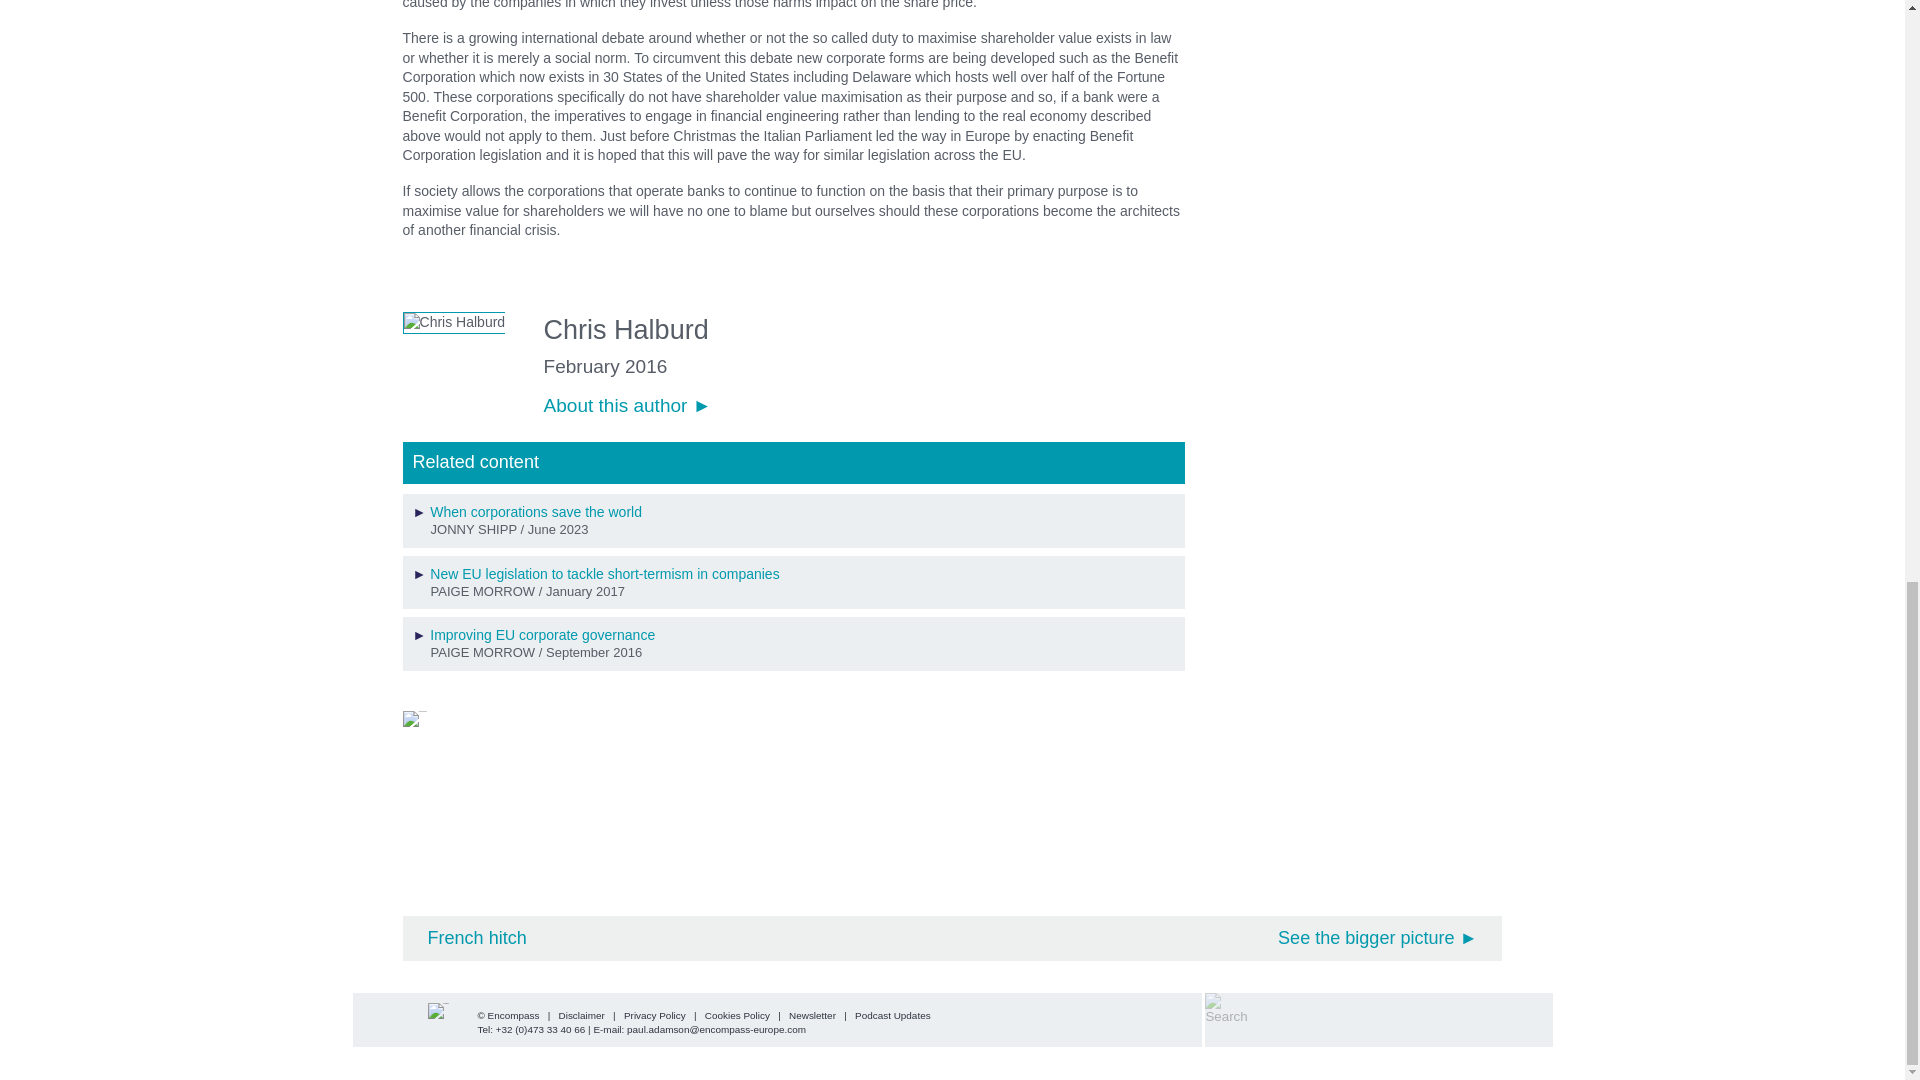 This screenshot has width=1920, height=1080. Describe the element at coordinates (812, 1014) in the screenshot. I see `Newsletter` at that location.